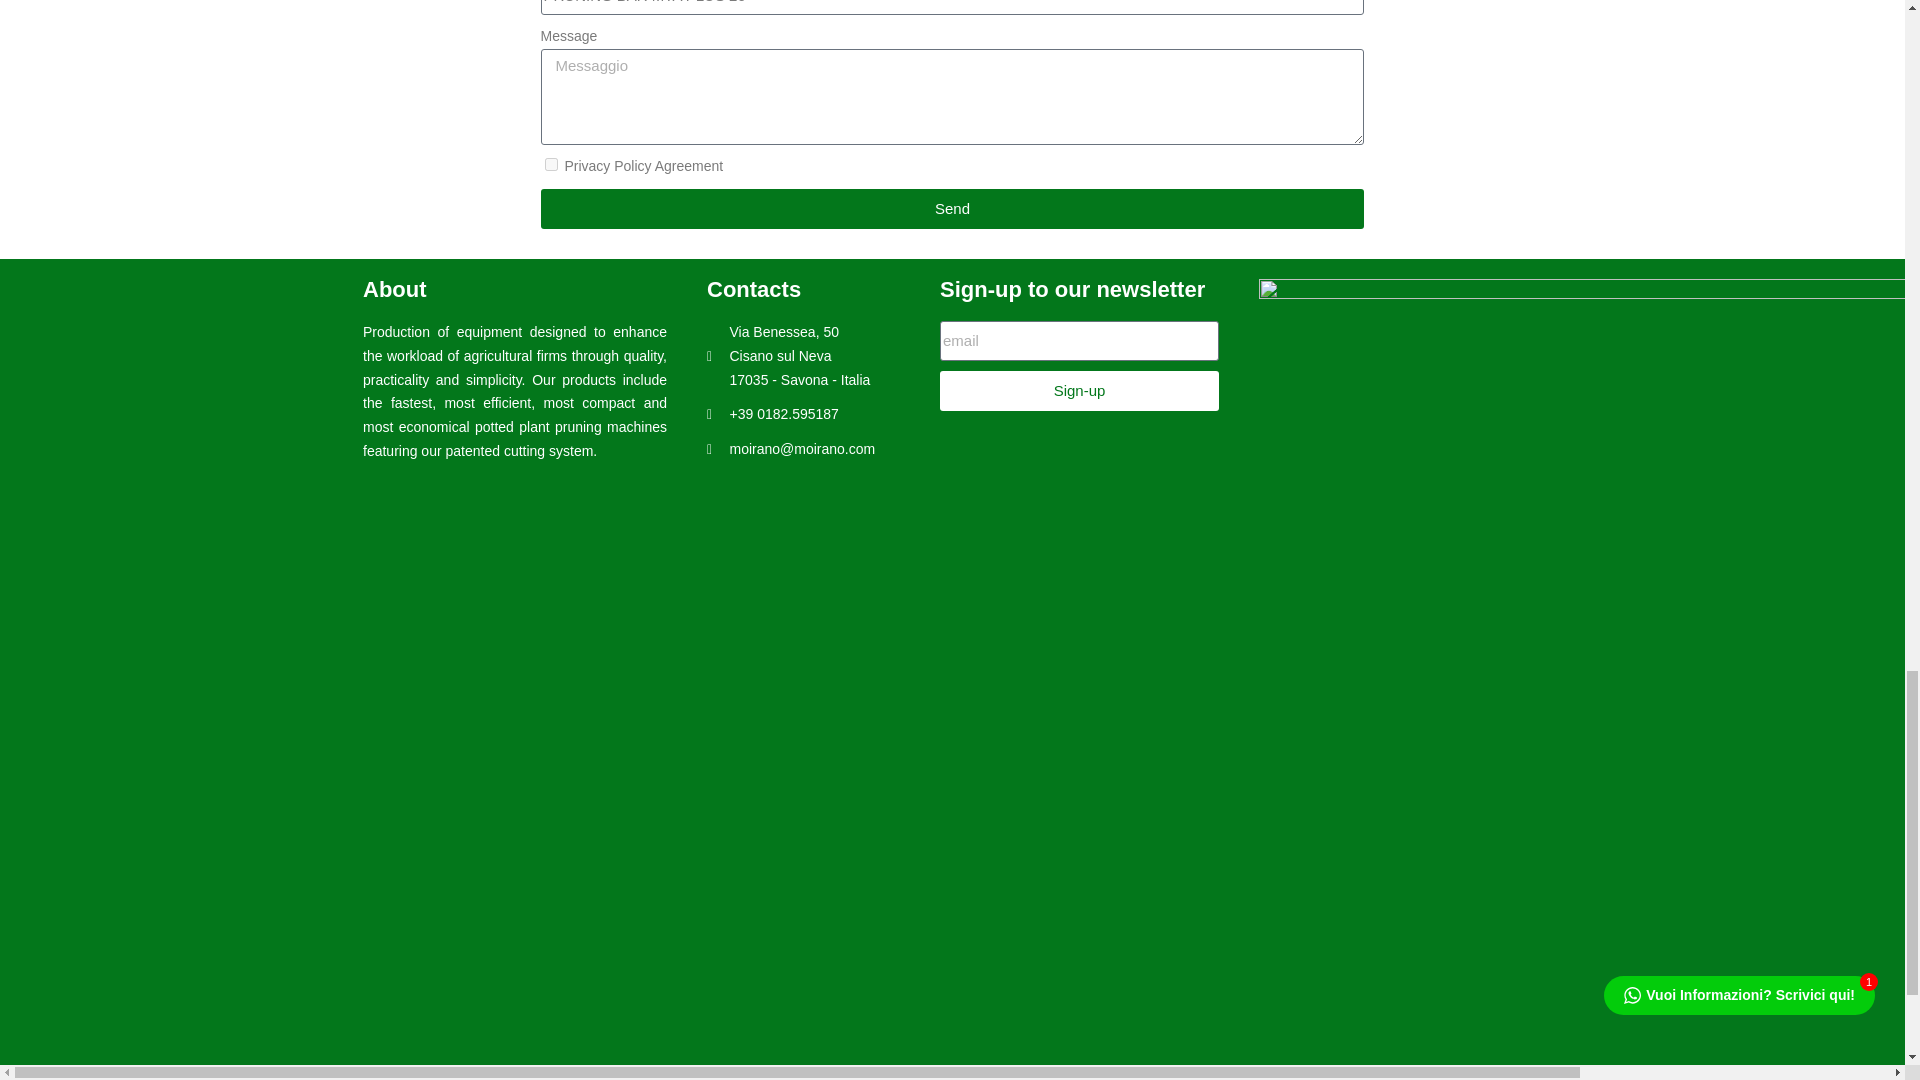  What do you see at coordinates (1080, 391) in the screenshot?
I see `Sign-up` at bounding box center [1080, 391].